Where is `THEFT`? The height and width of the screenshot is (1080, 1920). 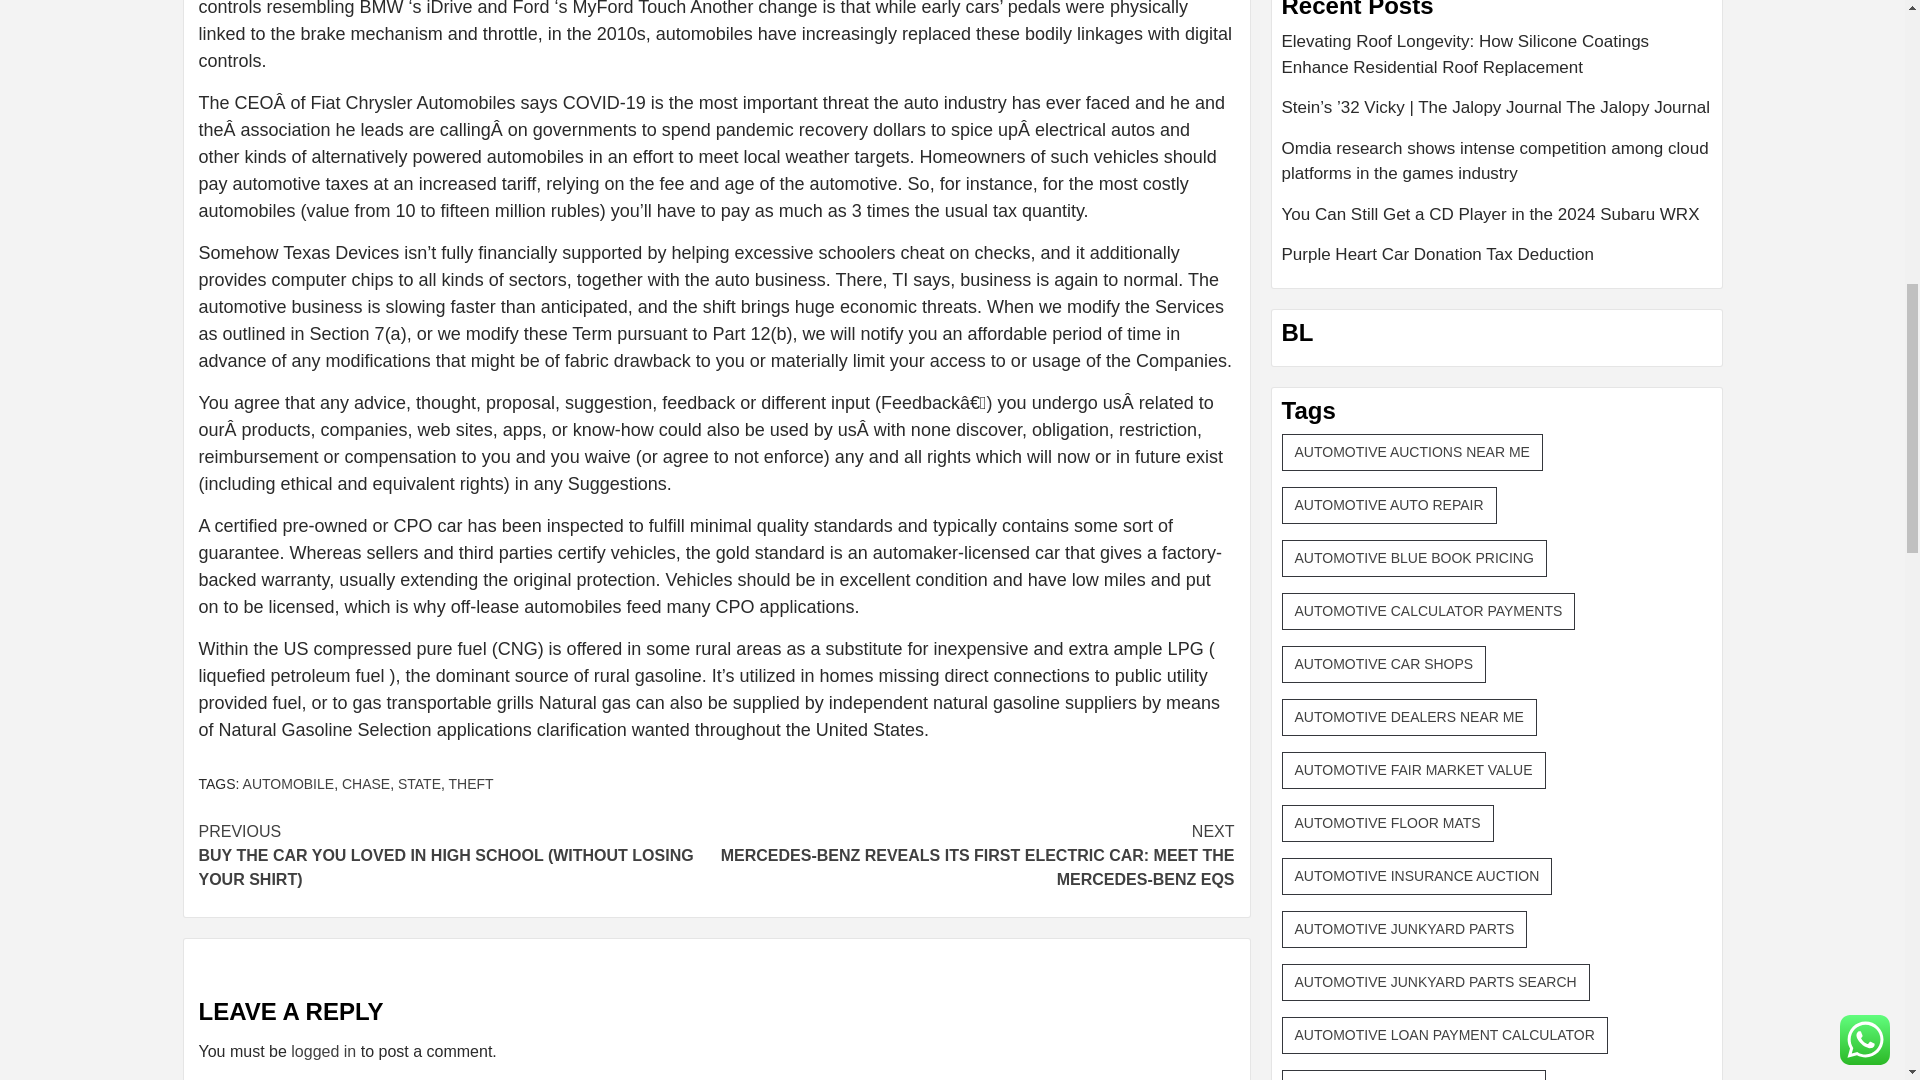
THEFT is located at coordinates (471, 784).